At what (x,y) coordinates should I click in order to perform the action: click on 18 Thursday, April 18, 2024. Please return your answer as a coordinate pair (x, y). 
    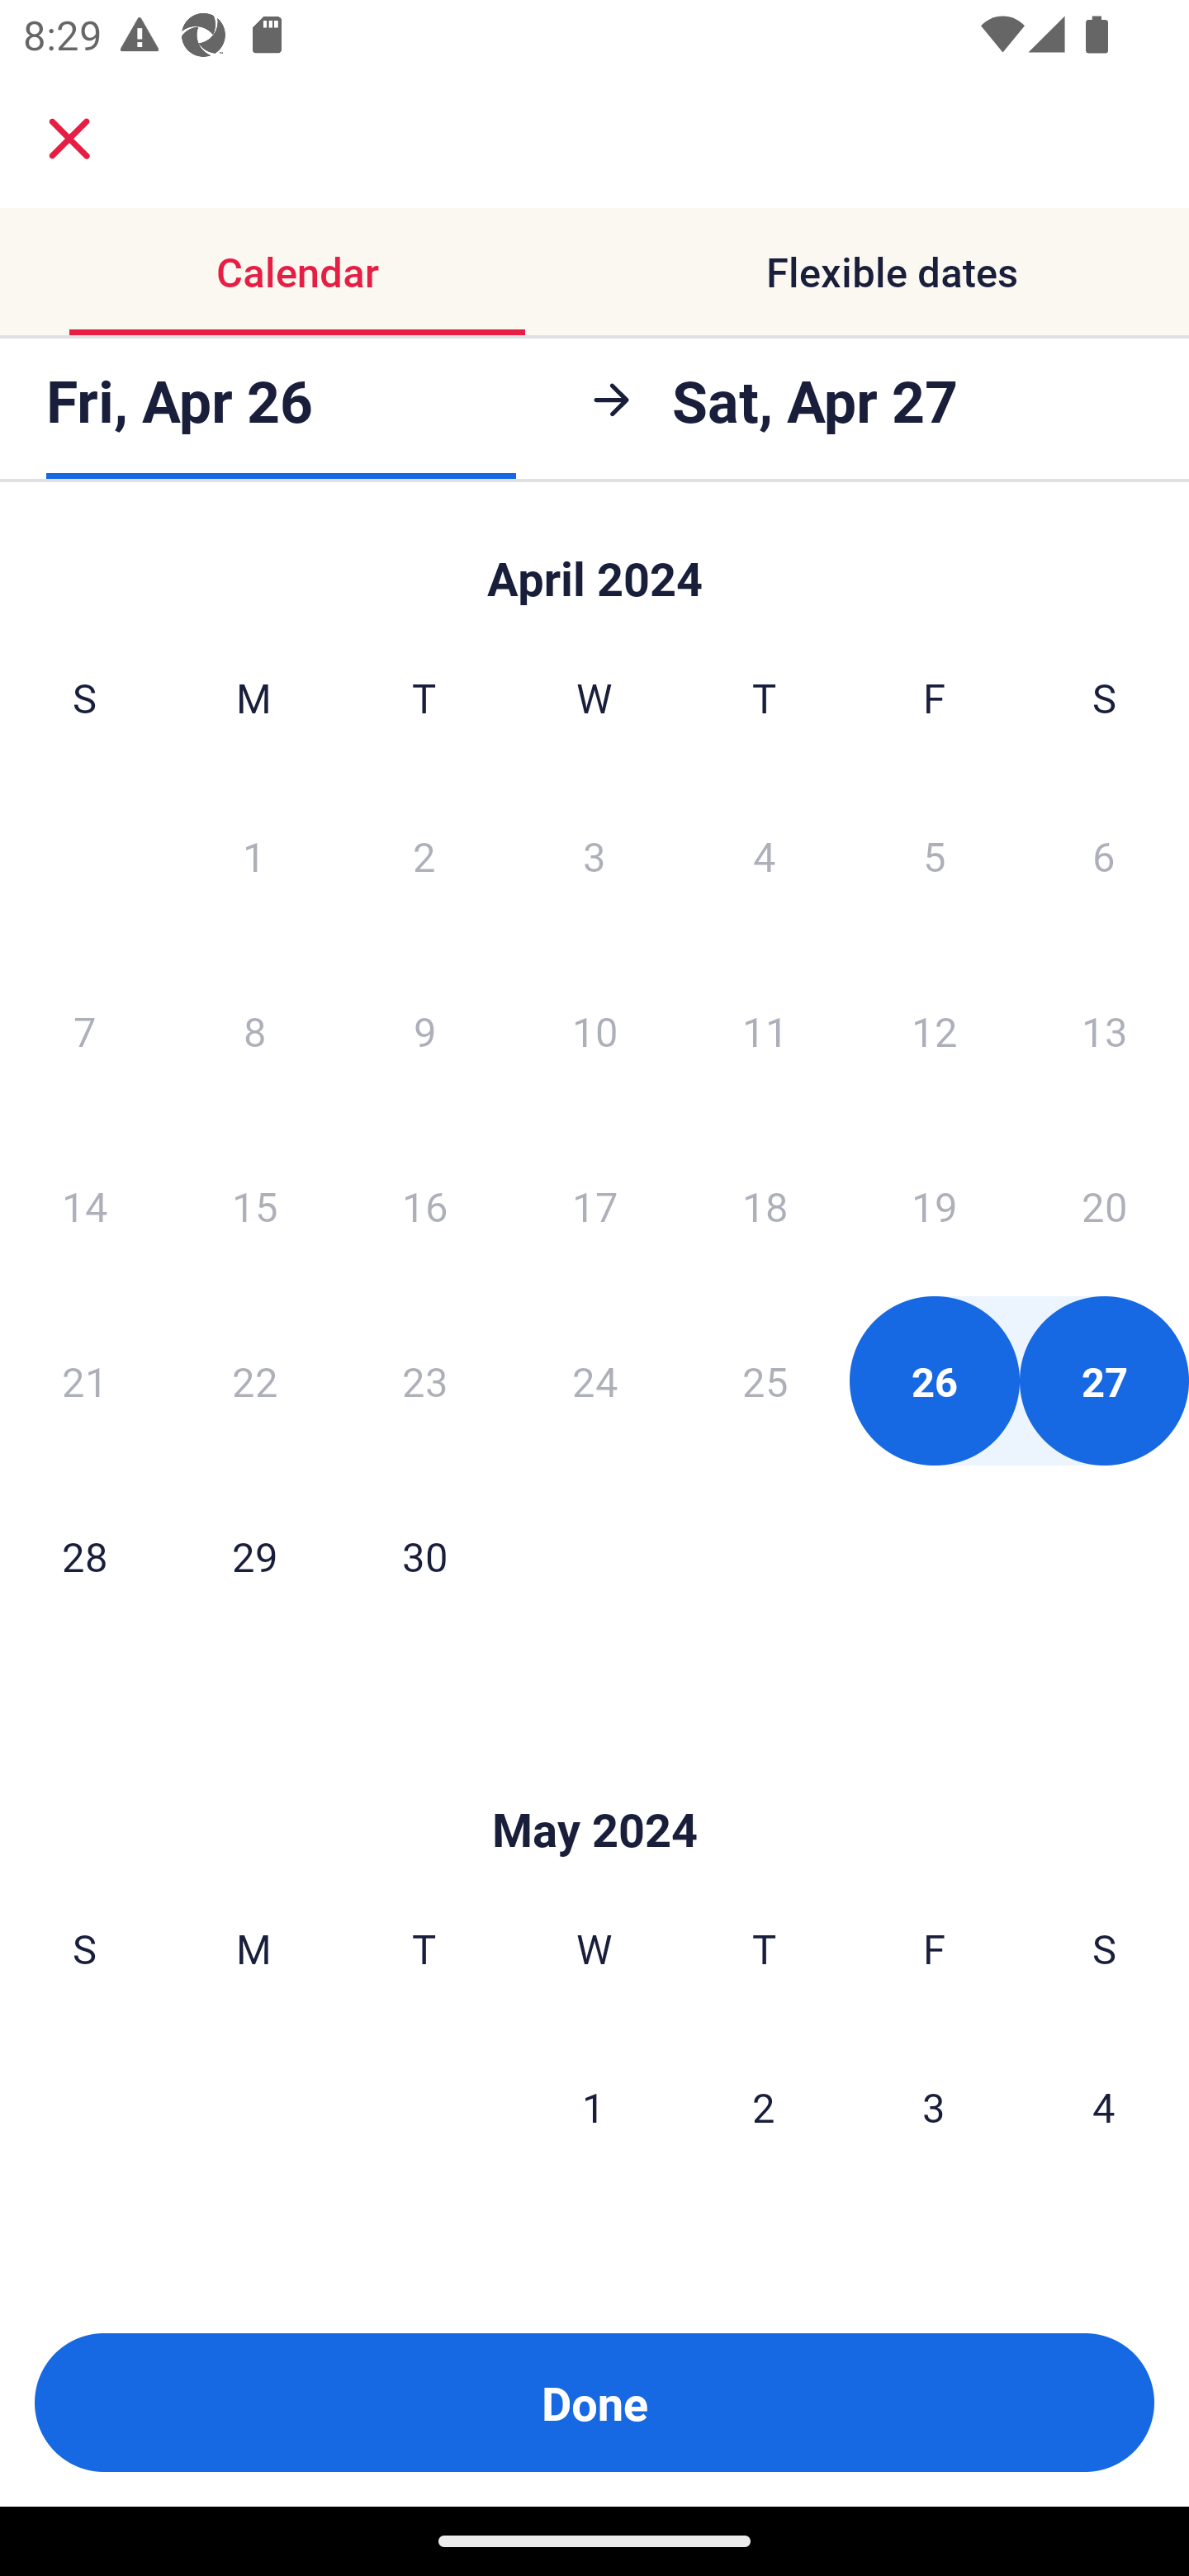
    Looking at the image, I should click on (765, 1205).